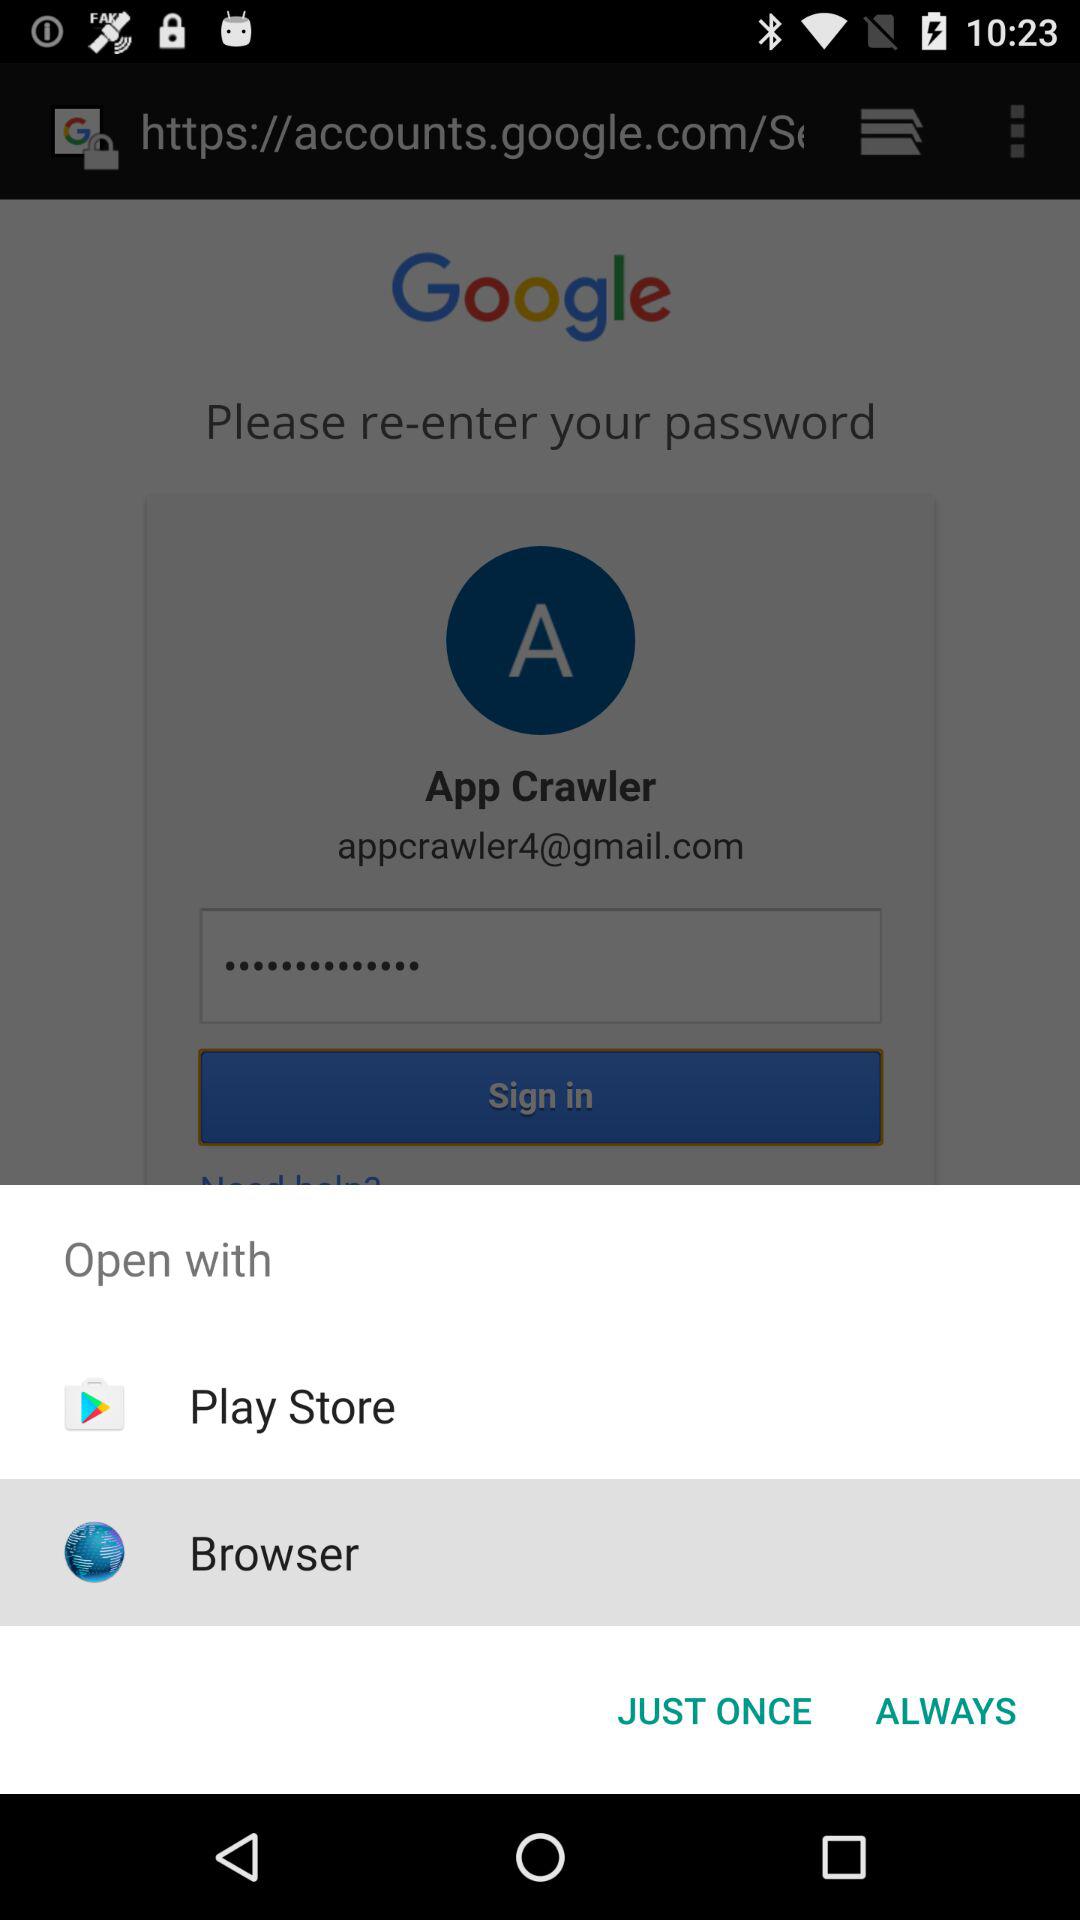 Image resolution: width=1080 pixels, height=1920 pixels. What do you see at coordinates (714, 1710) in the screenshot?
I see `tap button at the bottom` at bounding box center [714, 1710].